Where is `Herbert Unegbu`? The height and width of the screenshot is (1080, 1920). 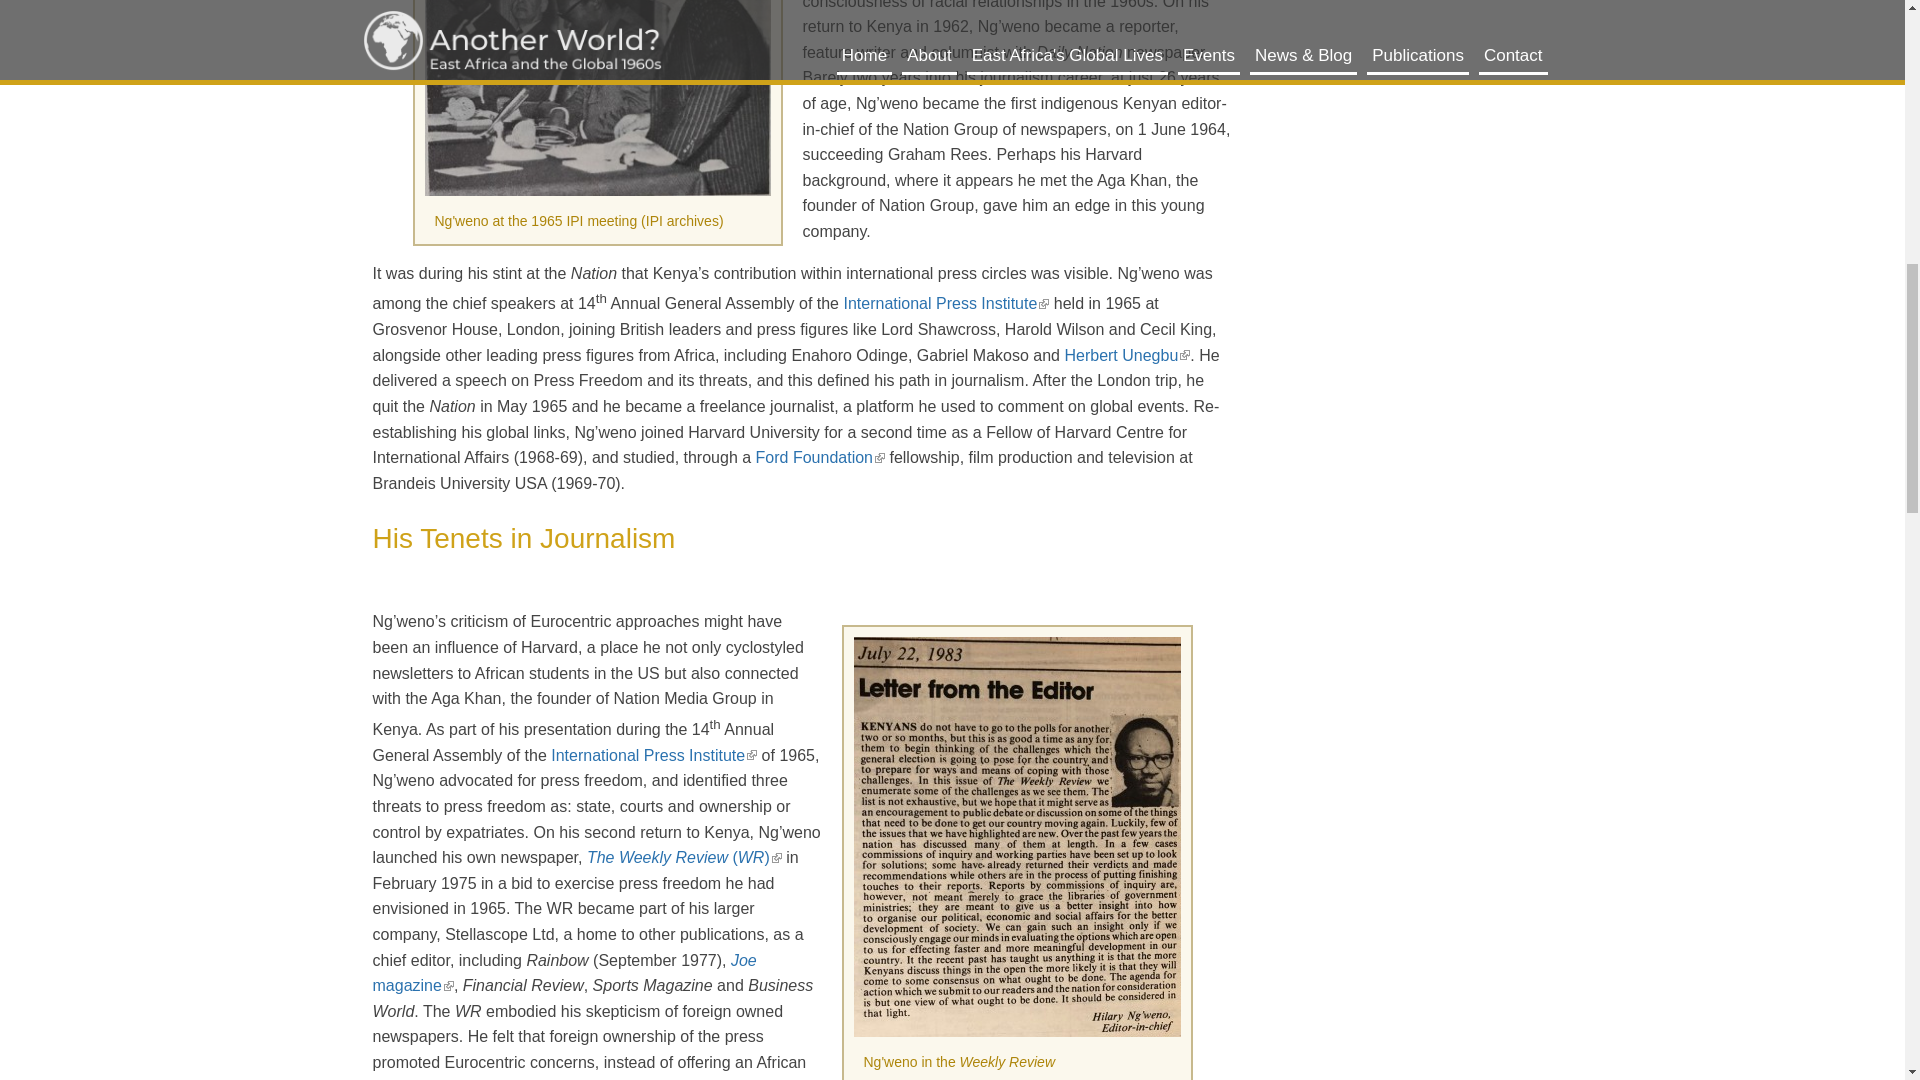 Herbert Unegbu is located at coordinates (1126, 354).